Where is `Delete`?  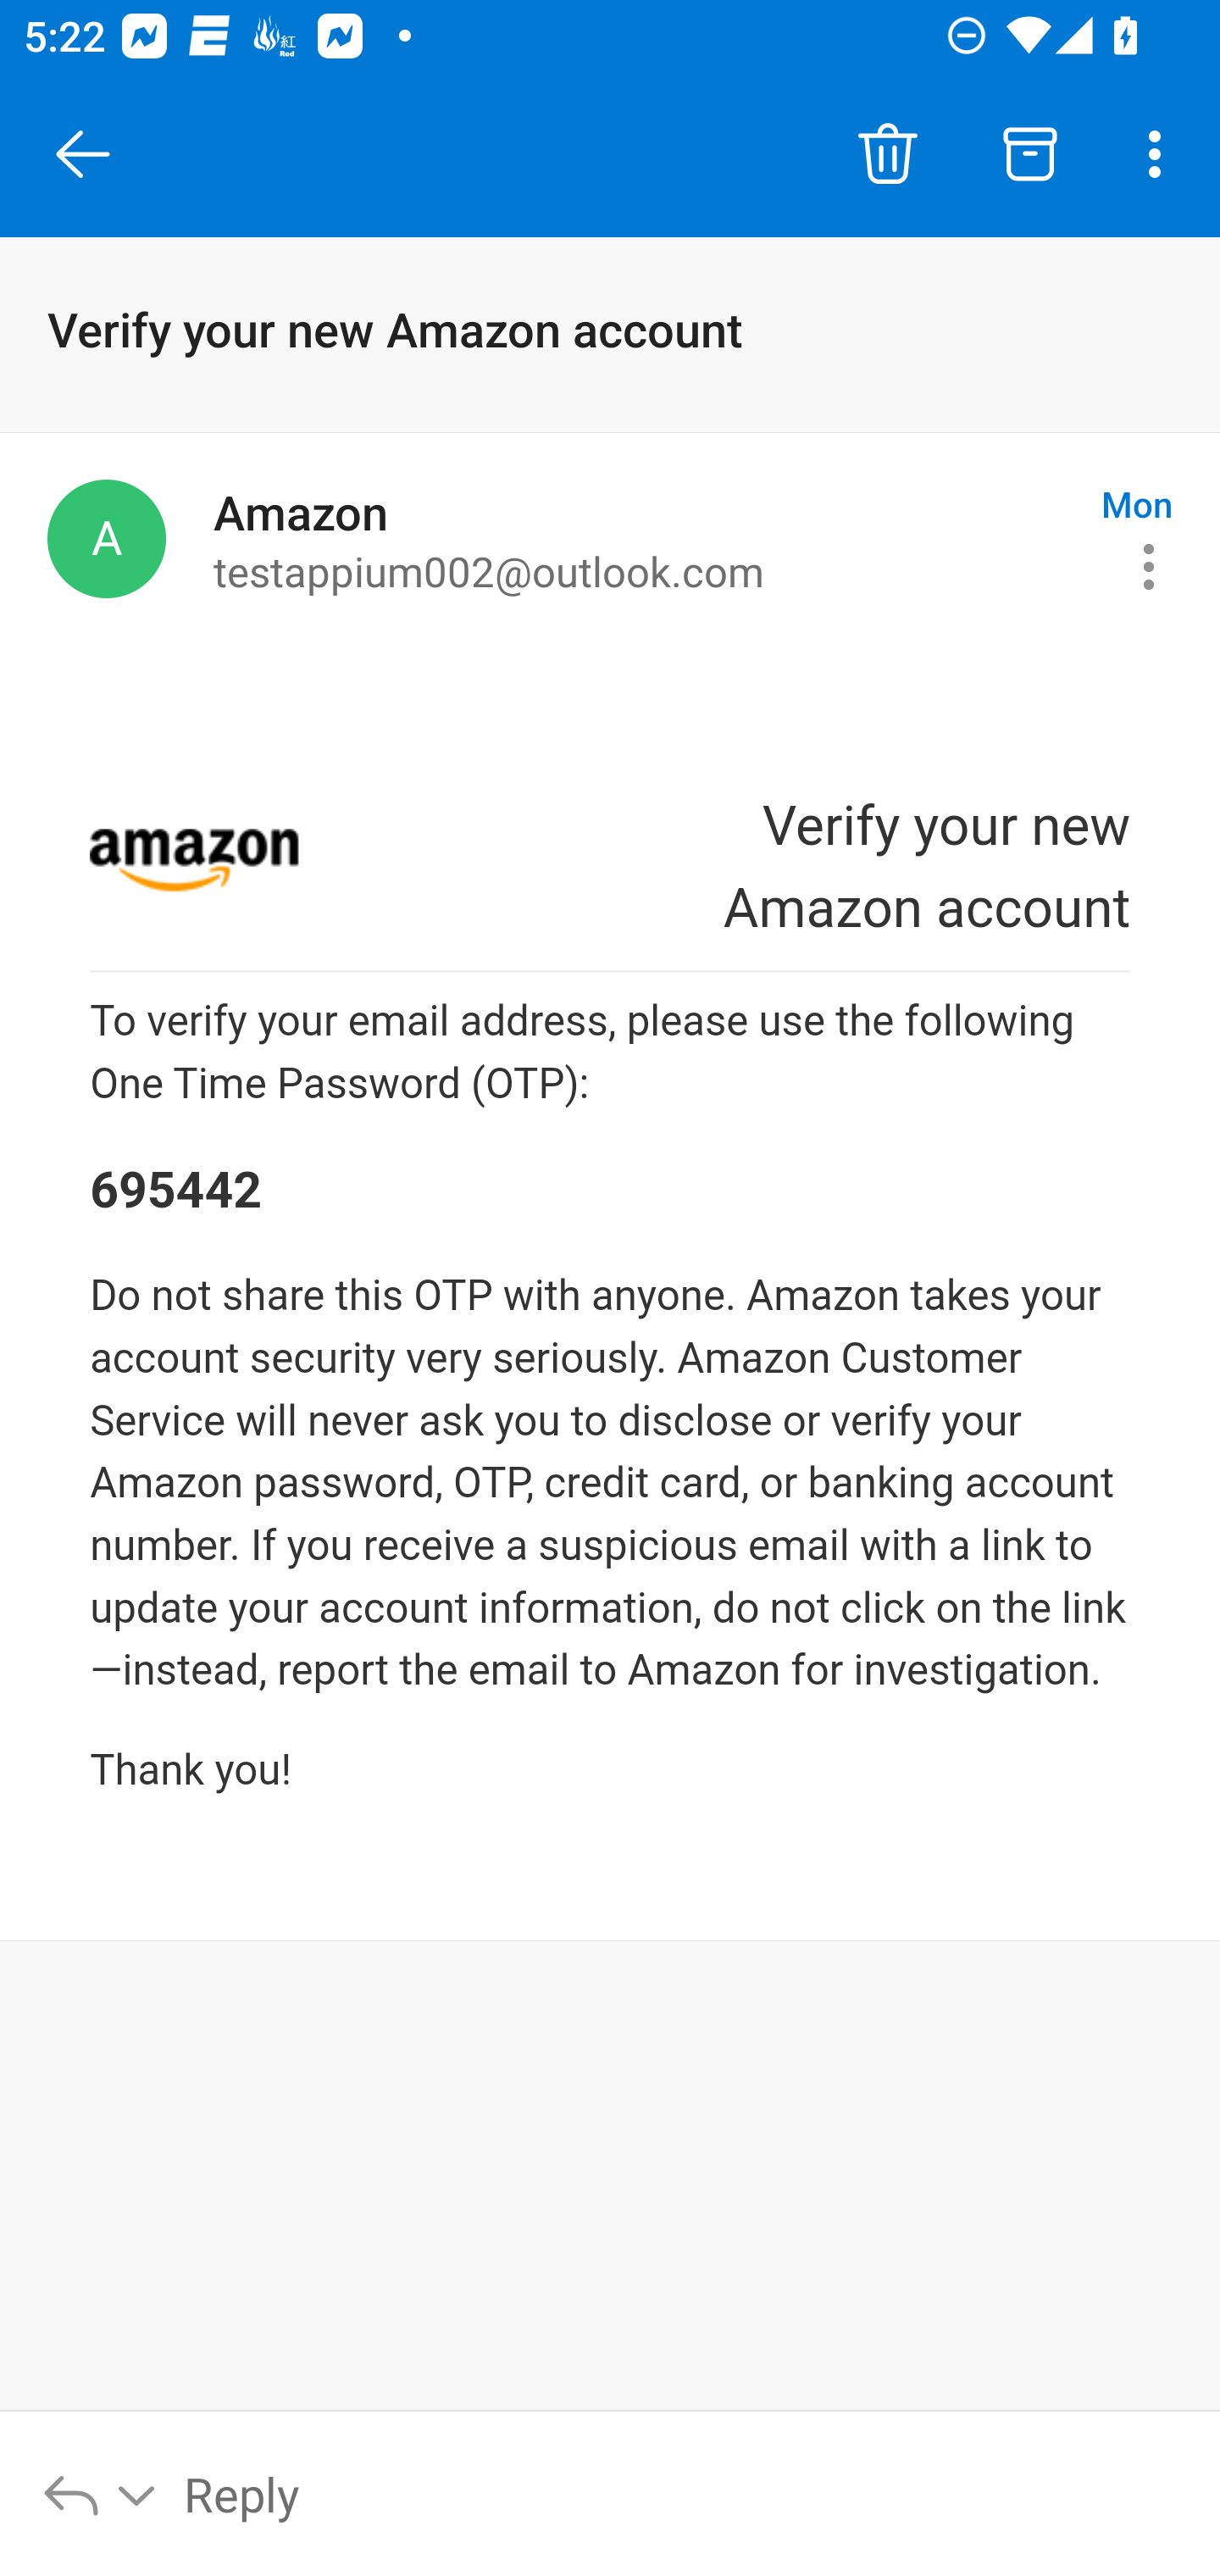
Delete is located at coordinates (887, 154).